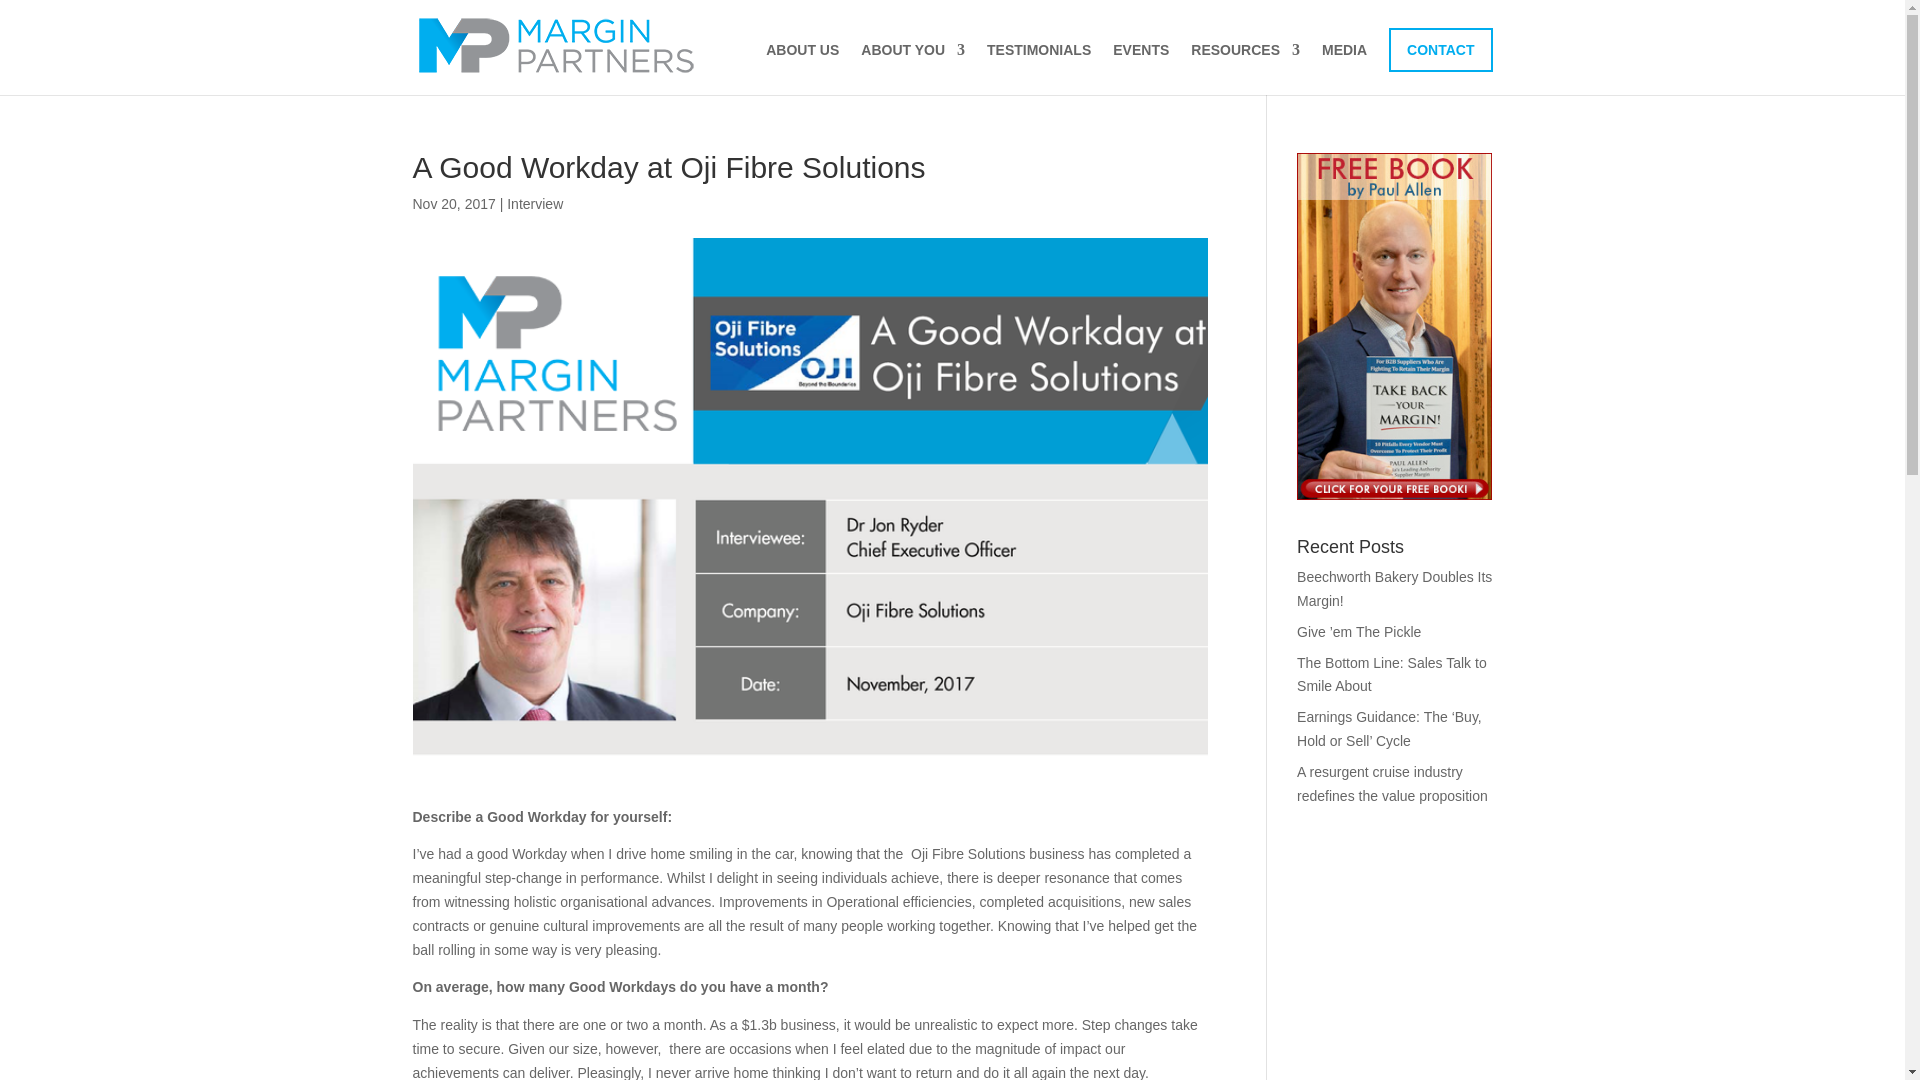 Image resolution: width=1920 pixels, height=1080 pixels. Describe the element at coordinates (1141, 69) in the screenshot. I see `EVENTS` at that location.